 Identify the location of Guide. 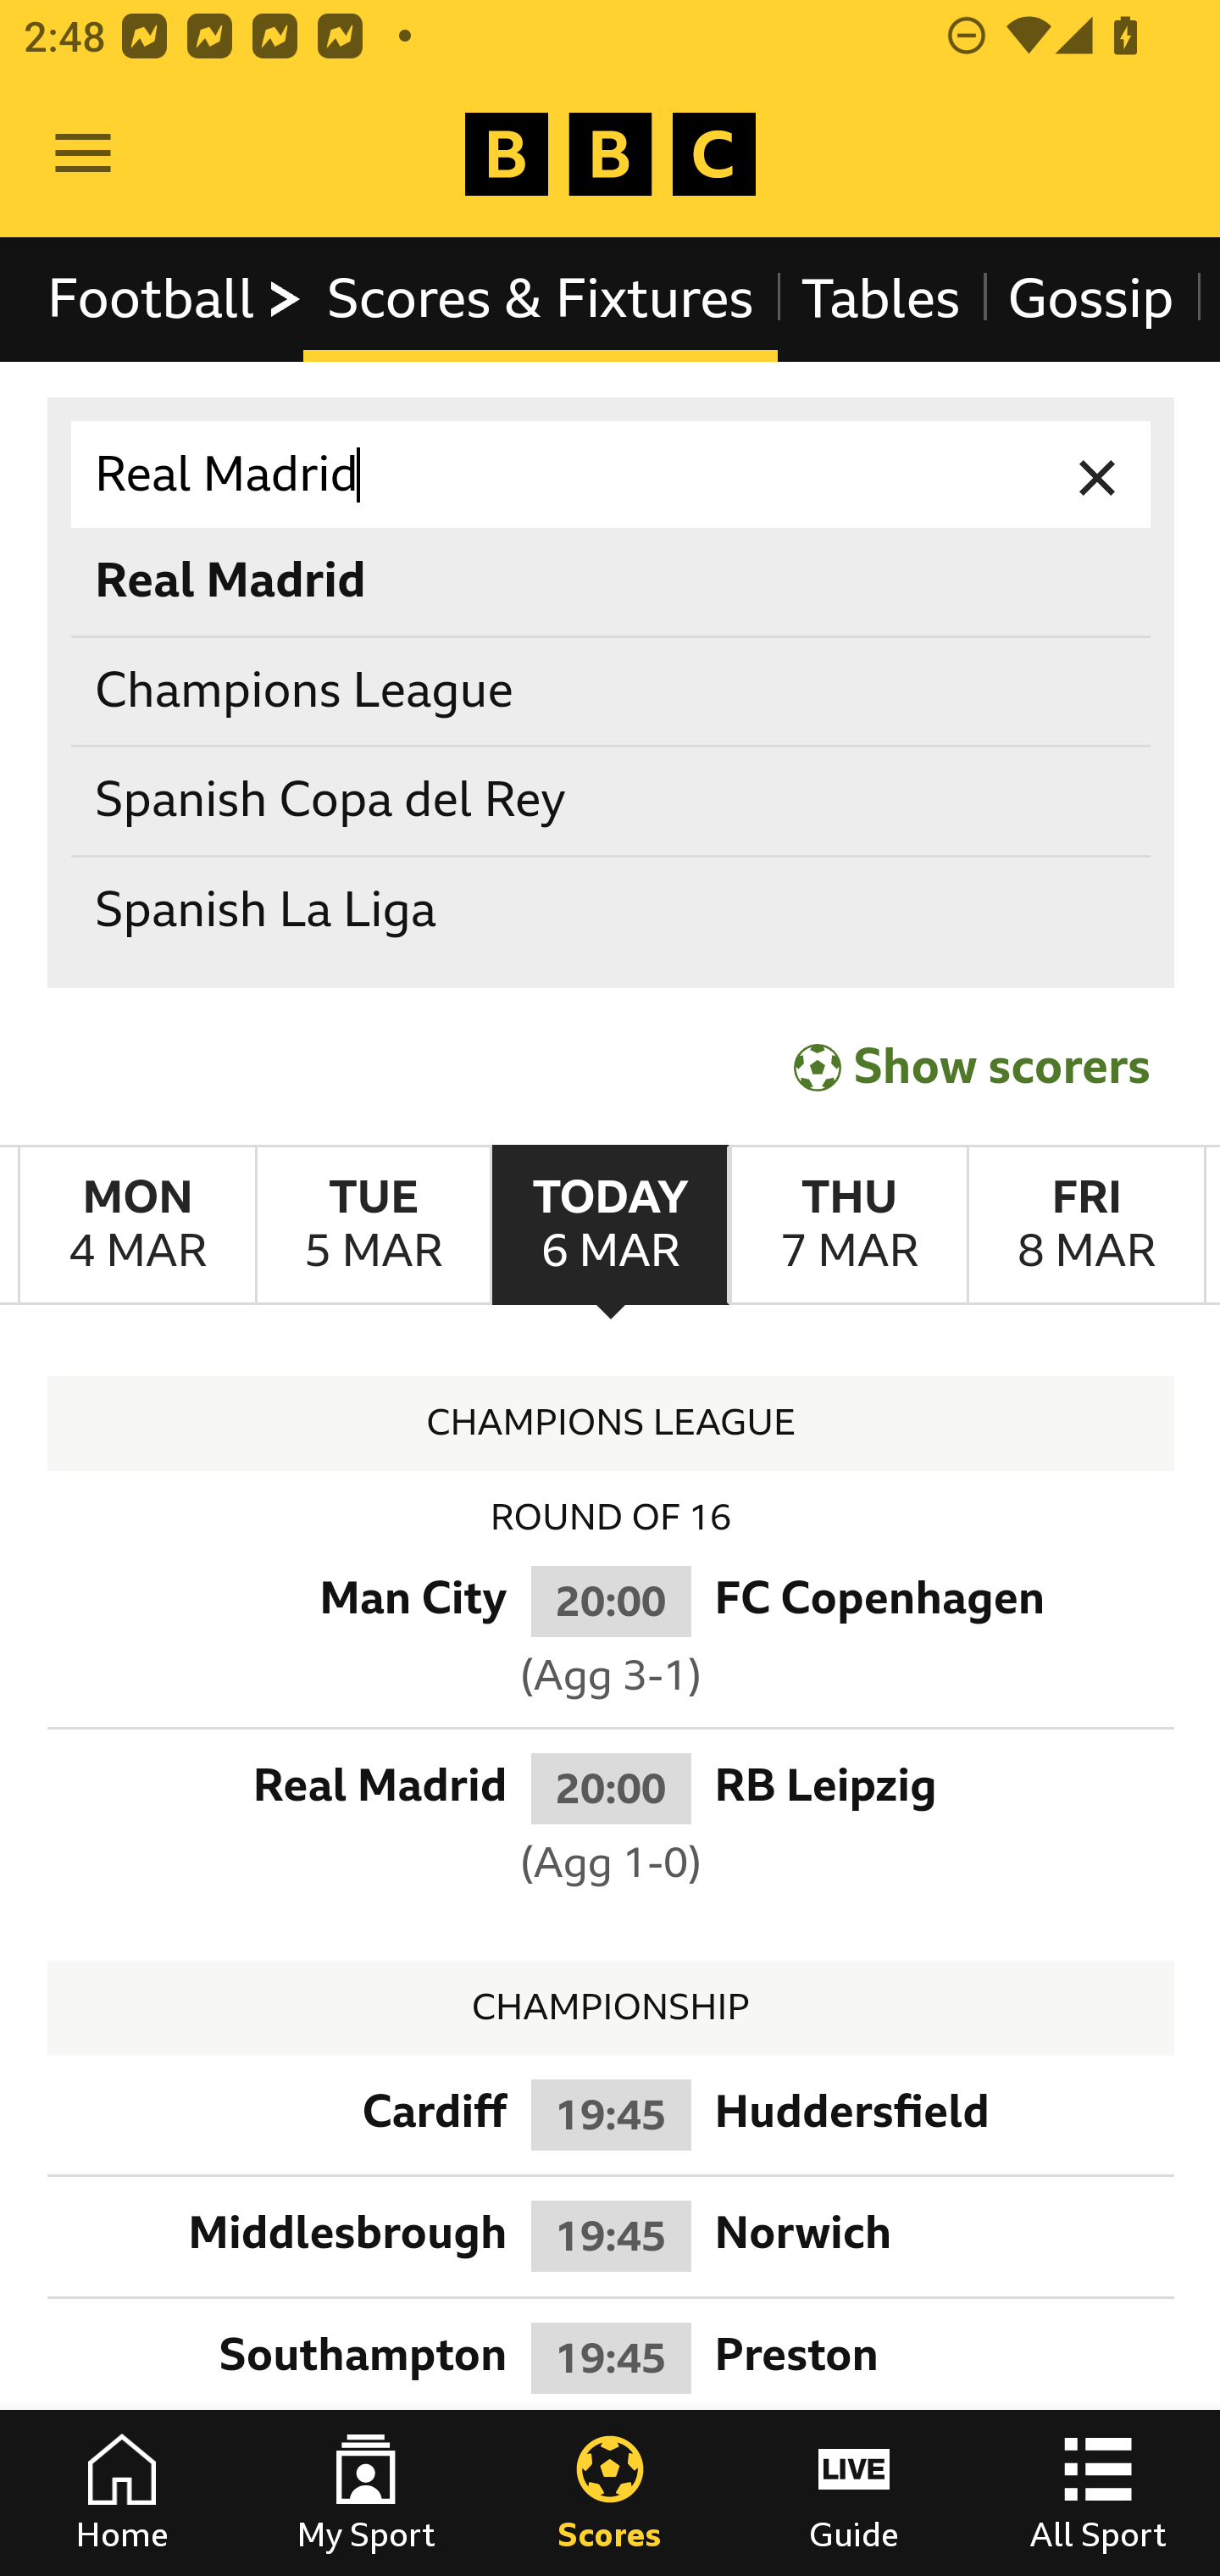
(854, 2493).